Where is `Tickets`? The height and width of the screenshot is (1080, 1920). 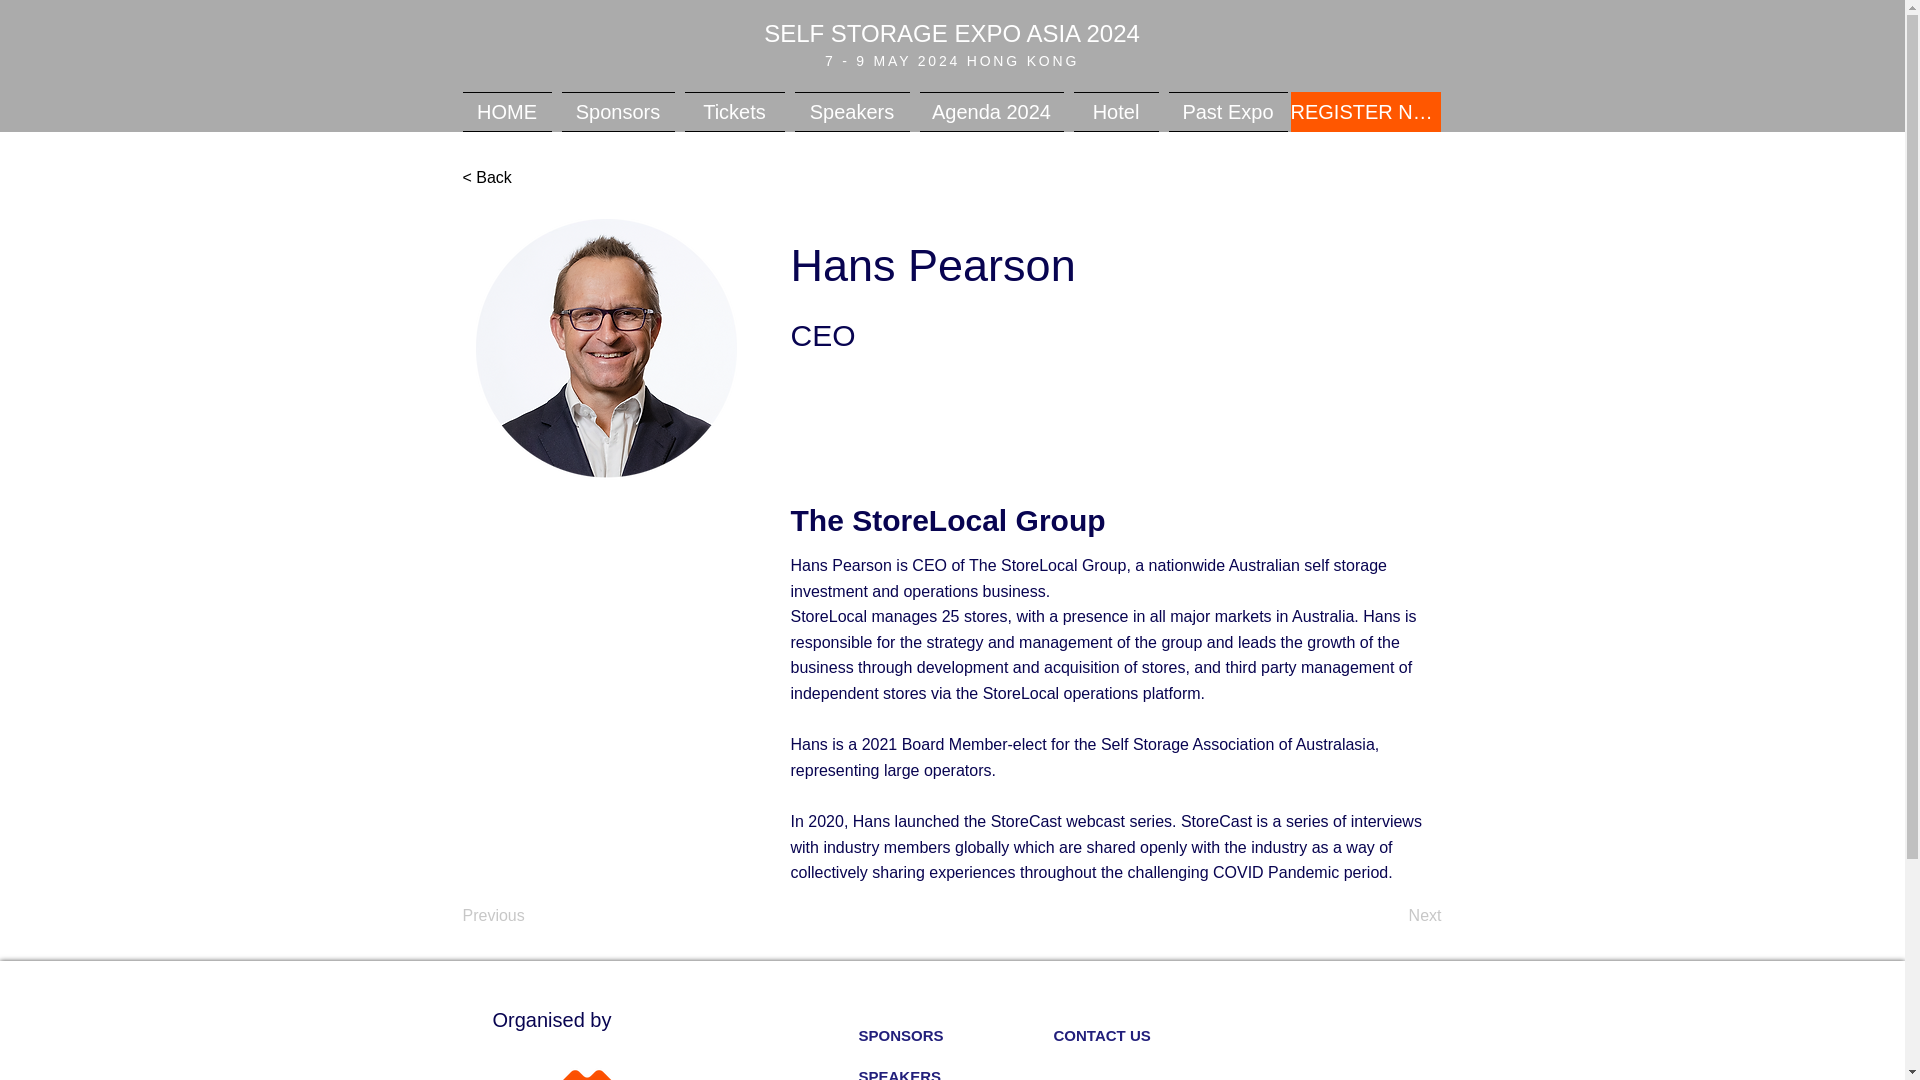
Tickets is located at coordinates (734, 111).